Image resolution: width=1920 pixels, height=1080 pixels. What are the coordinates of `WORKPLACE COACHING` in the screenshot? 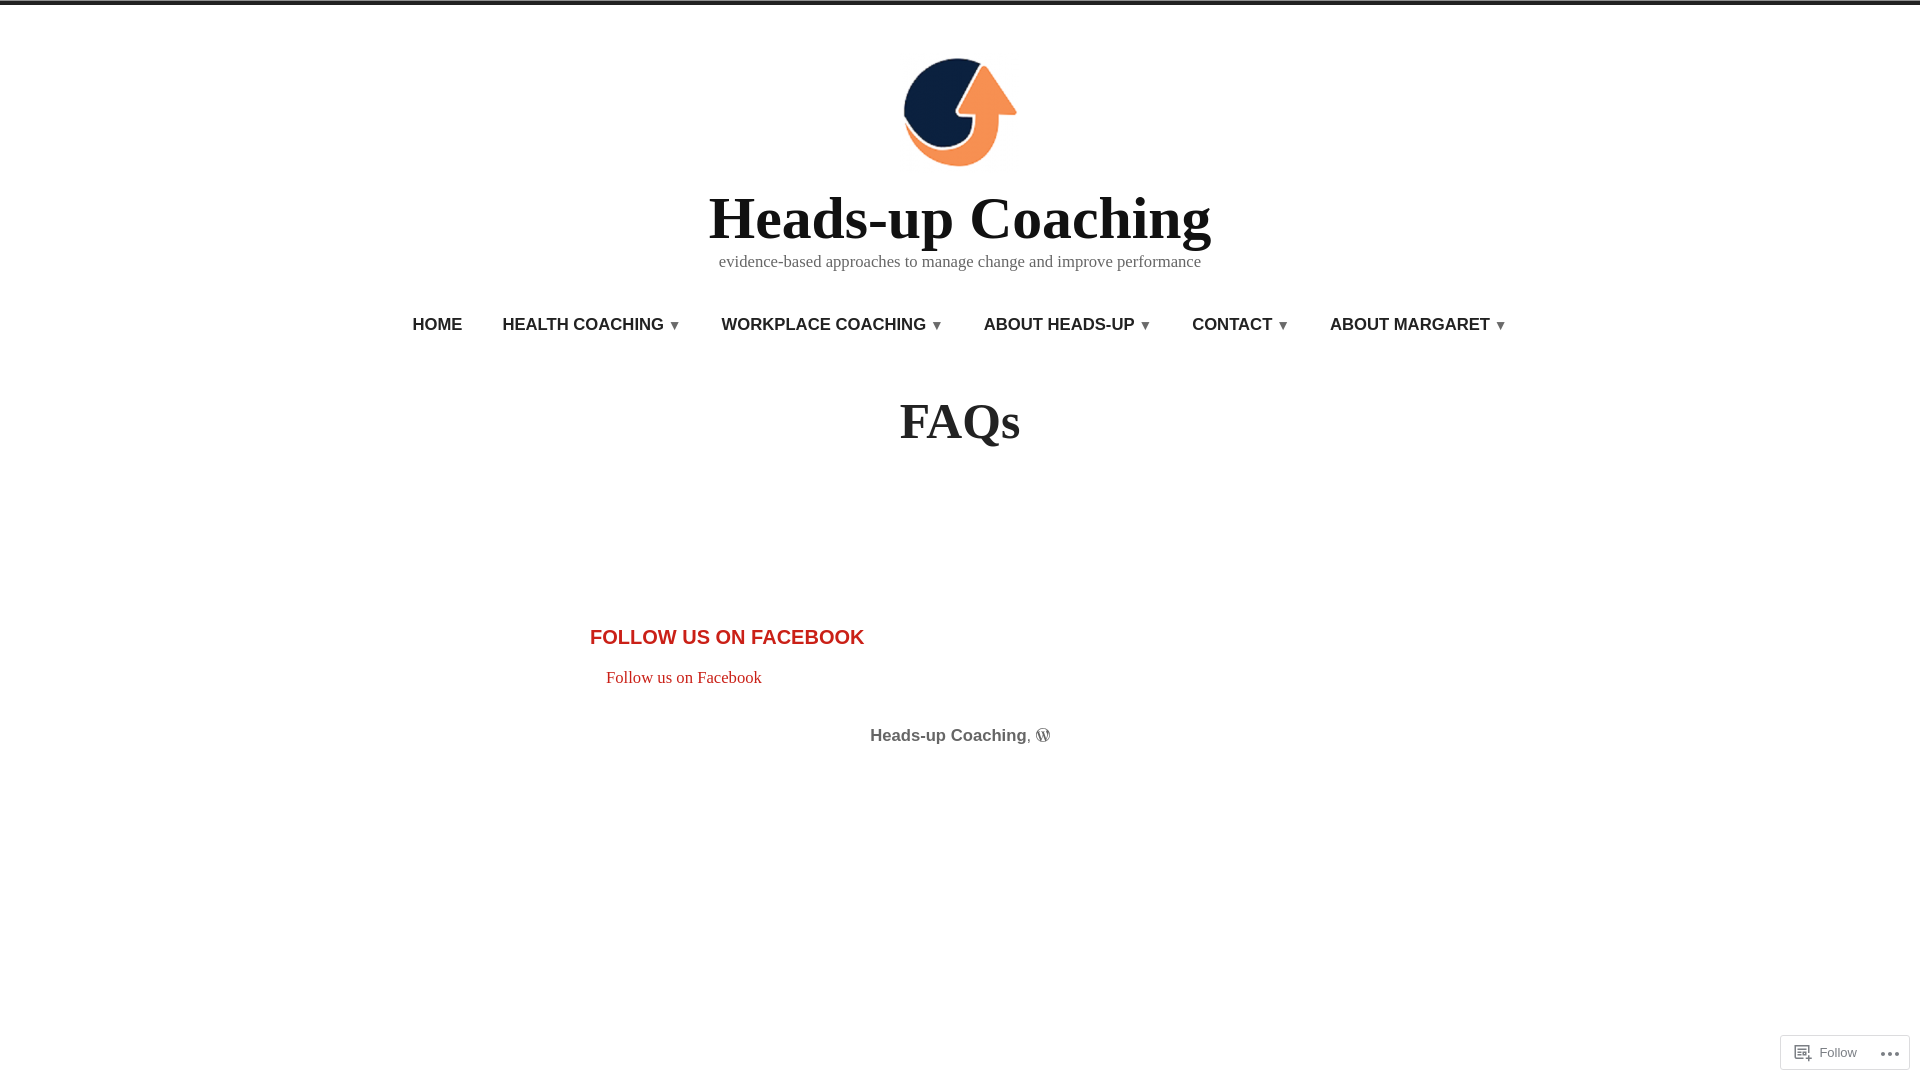 It's located at (833, 326).